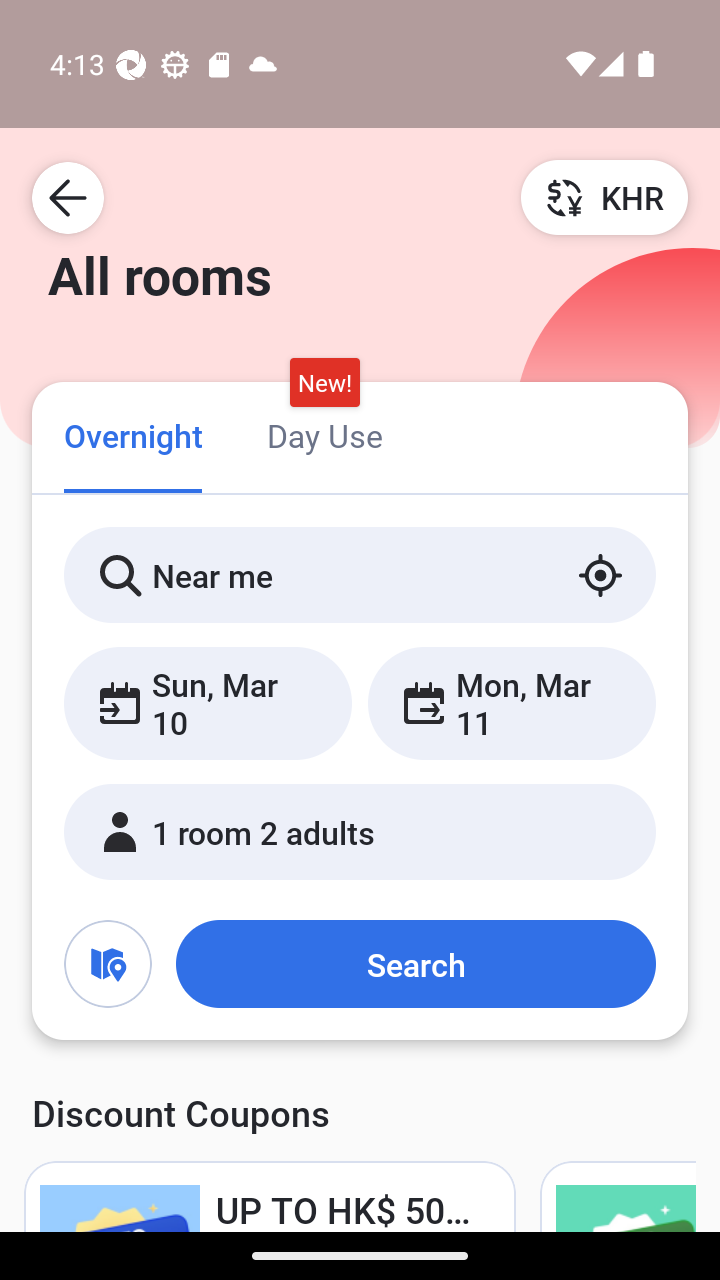  Describe the element at coordinates (415, 964) in the screenshot. I see `Search` at that location.